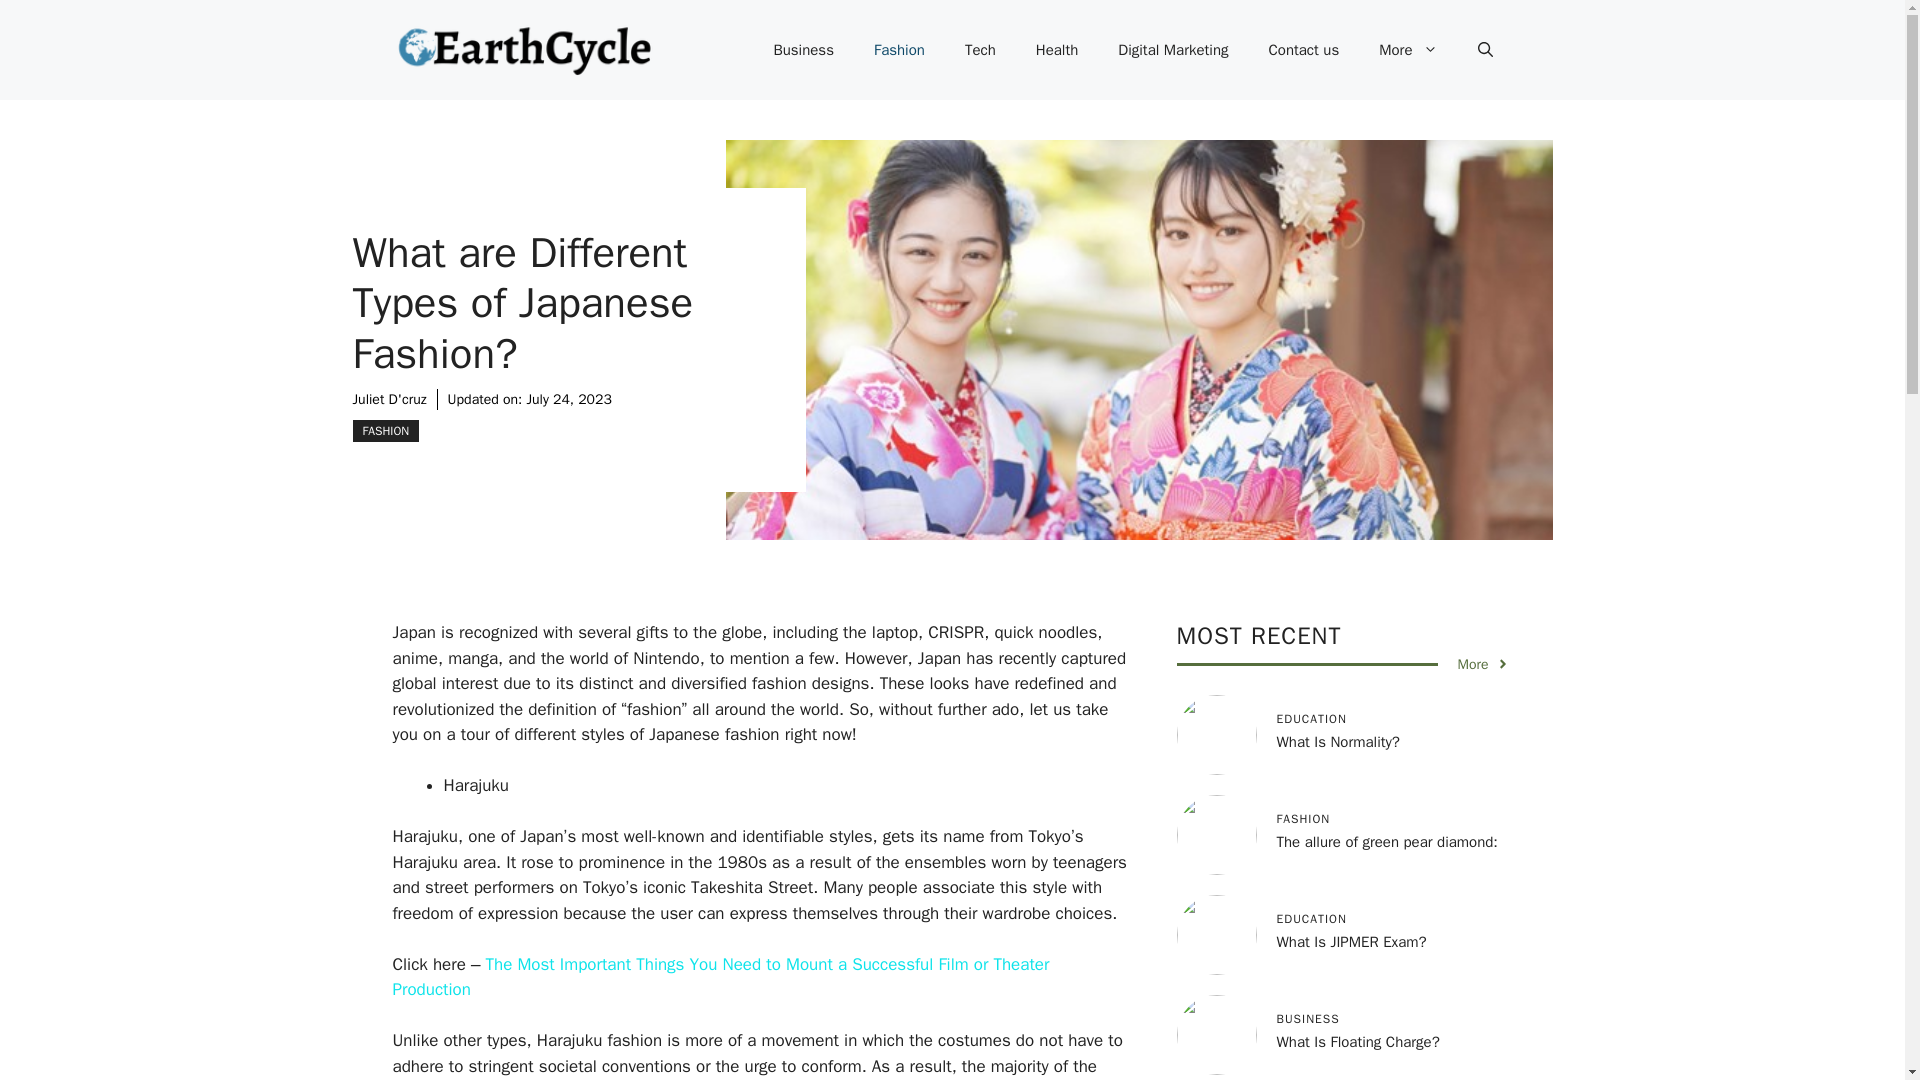 This screenshot has height=1080, width=1920. What do you see at coordinates (899, 50) in the screenshot?
I see `Fashion` at bounding box center [899, 50].